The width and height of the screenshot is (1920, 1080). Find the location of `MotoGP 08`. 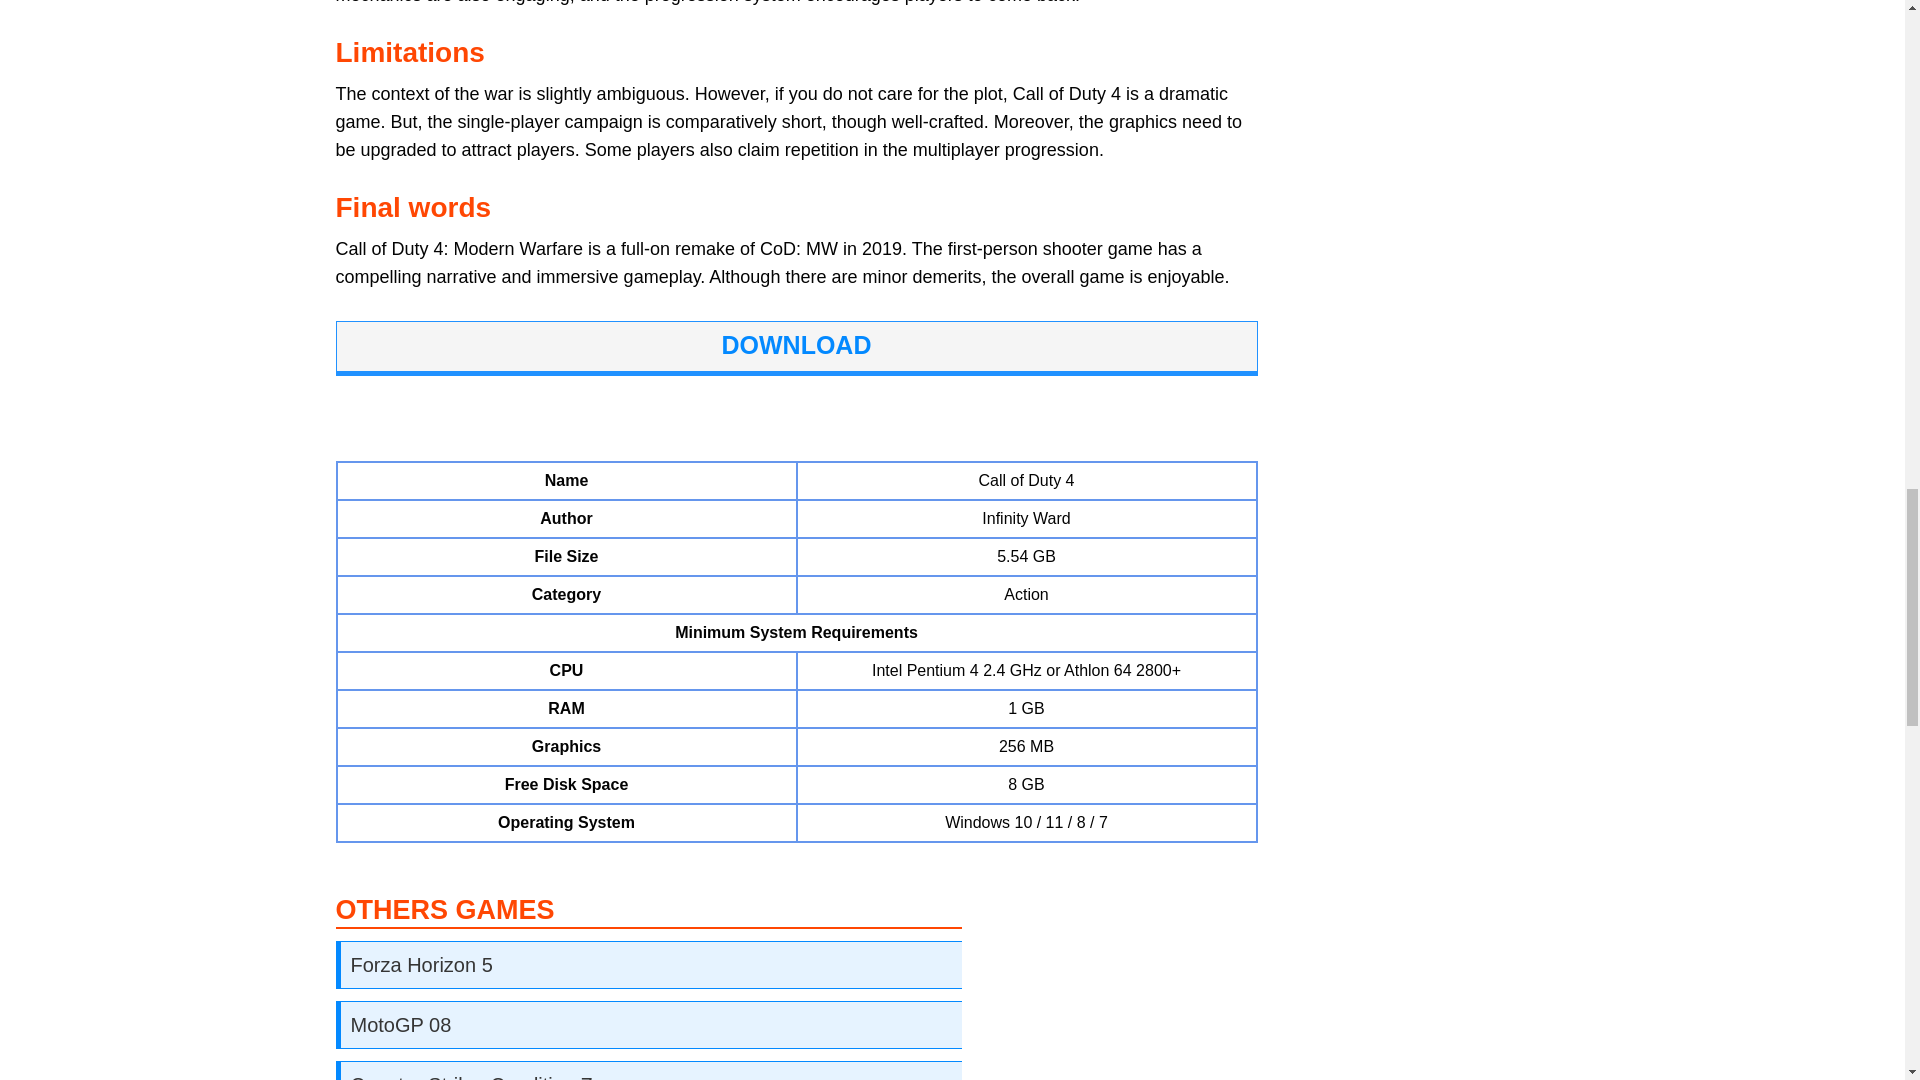

MotoGP 08 is located at coordinates (400, 1024).